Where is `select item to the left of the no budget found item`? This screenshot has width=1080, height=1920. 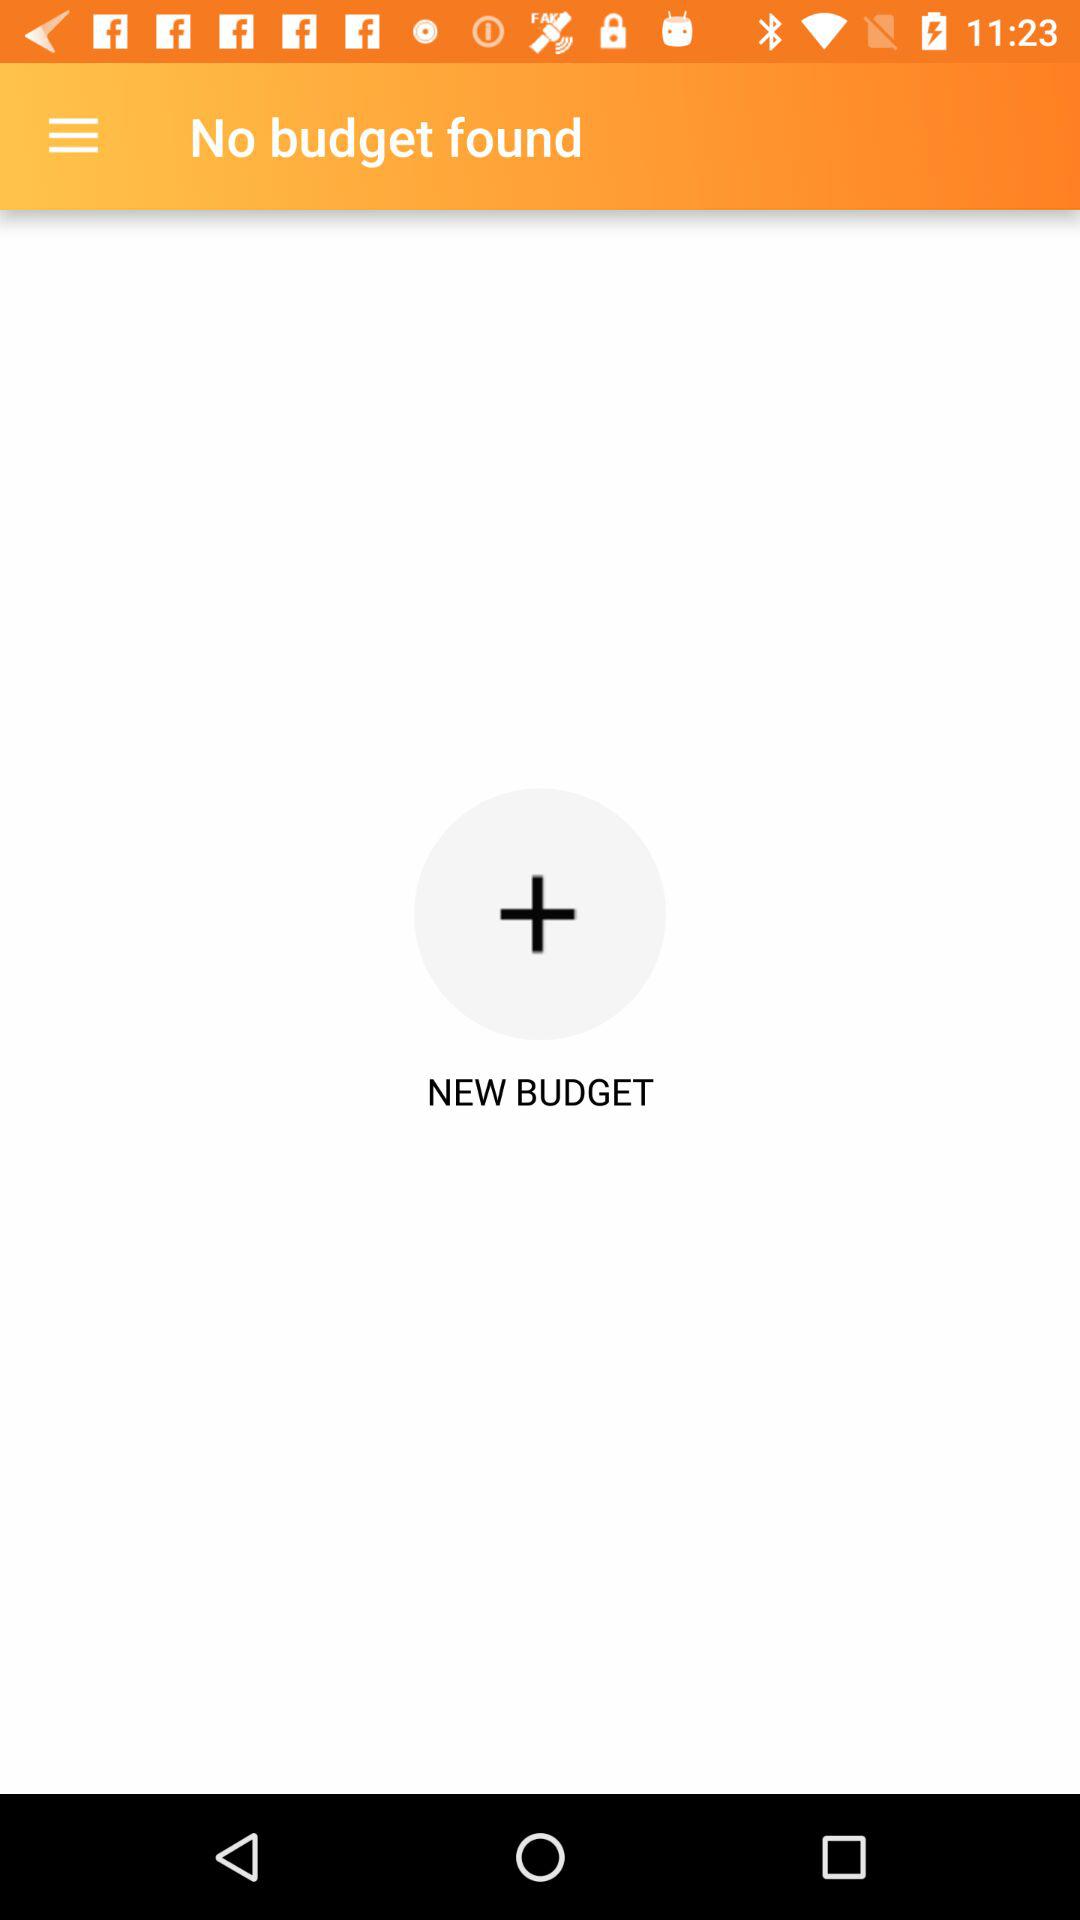
select item to the left of the no budget found item is located at coordinates (73, 136).